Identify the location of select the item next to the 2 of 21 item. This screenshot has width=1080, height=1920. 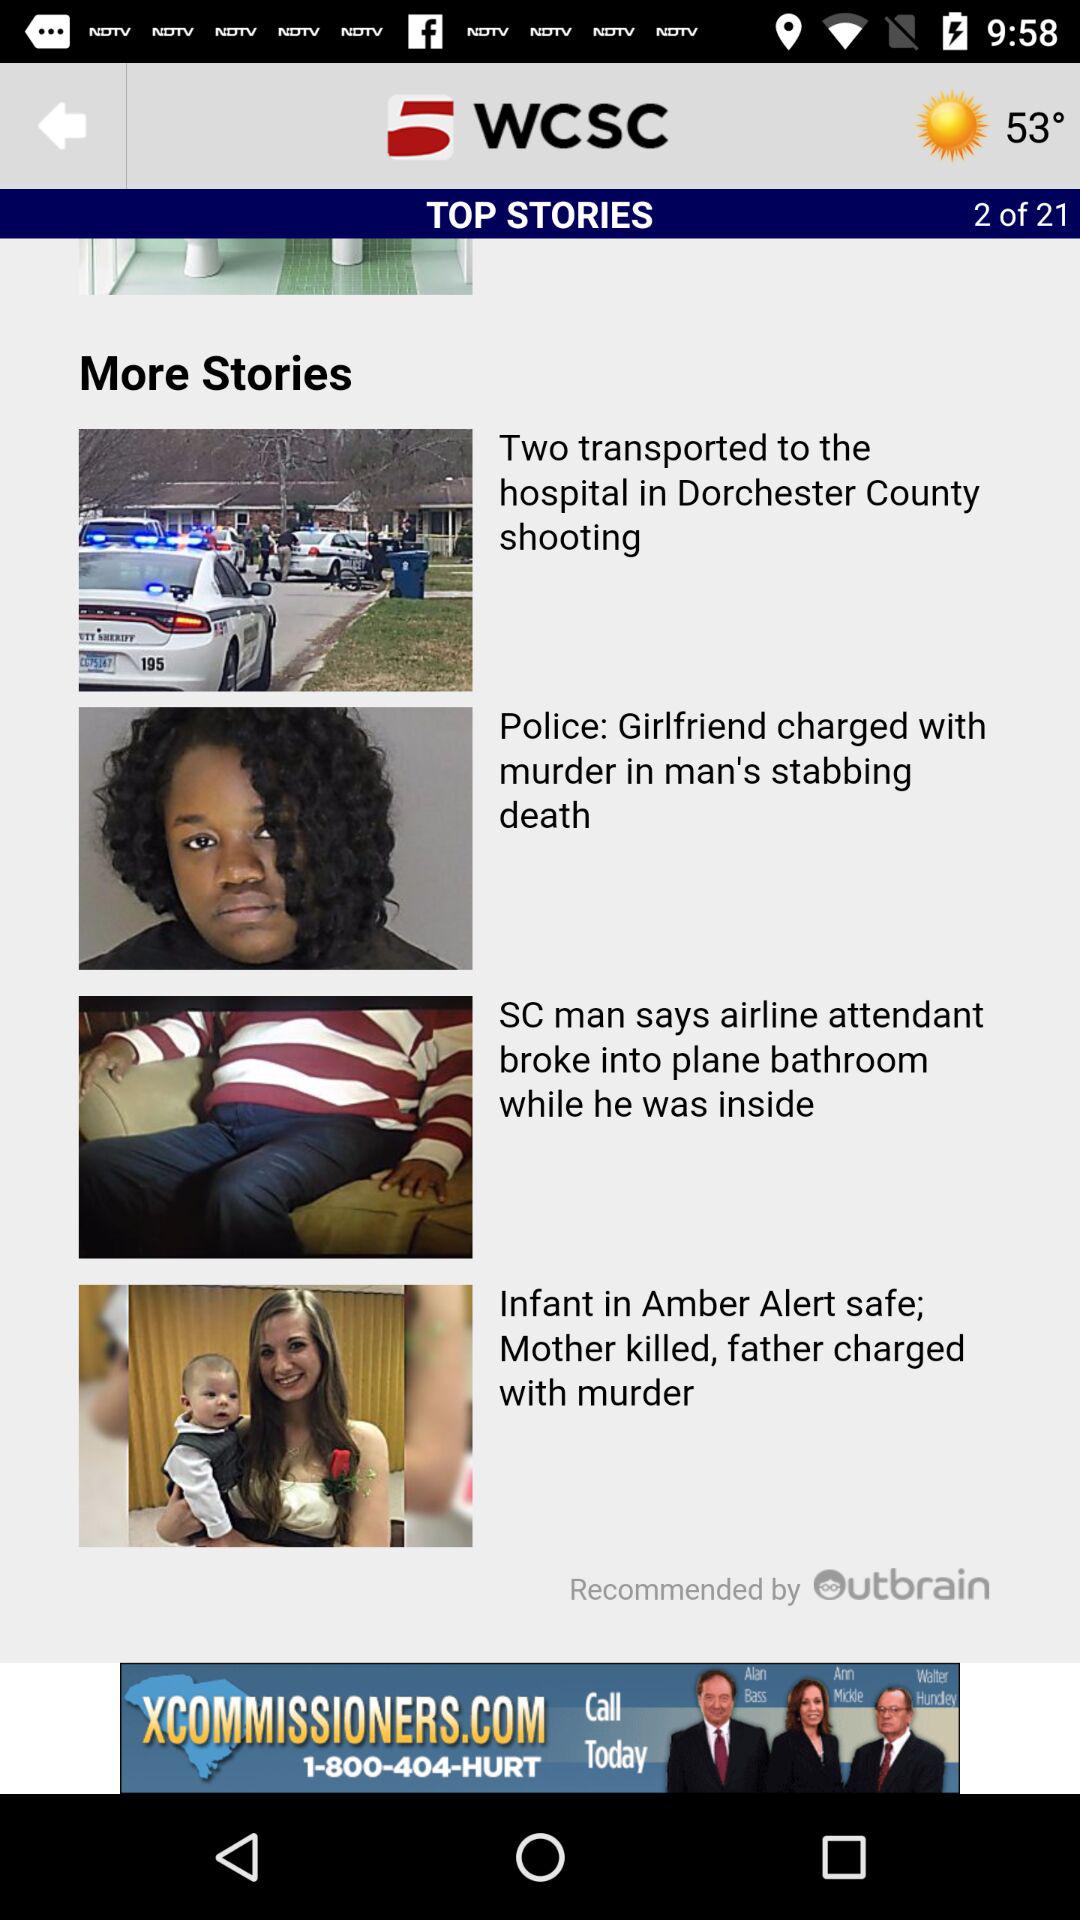
(540, 126).